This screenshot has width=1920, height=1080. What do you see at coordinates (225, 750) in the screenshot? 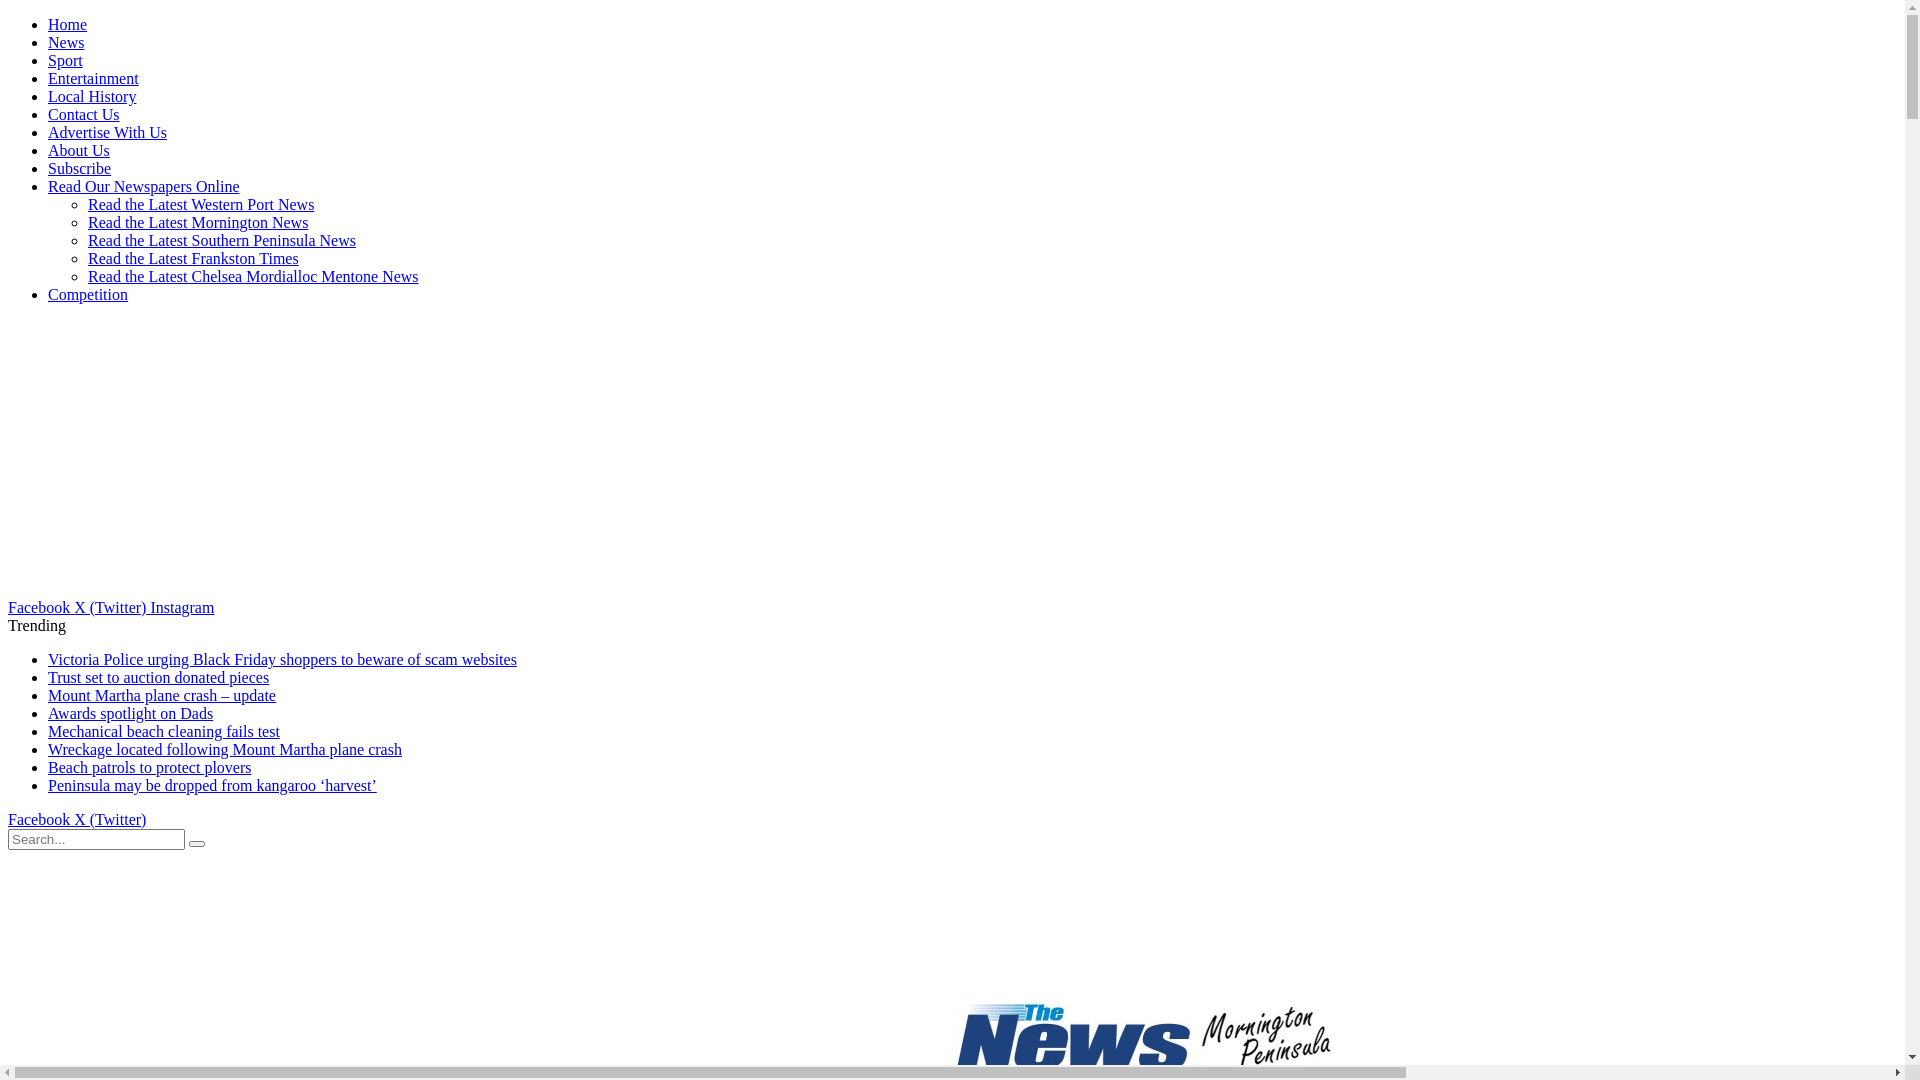
I see `Wreckage located following Mount Martha plane crash` at bounding box center [225, 750].